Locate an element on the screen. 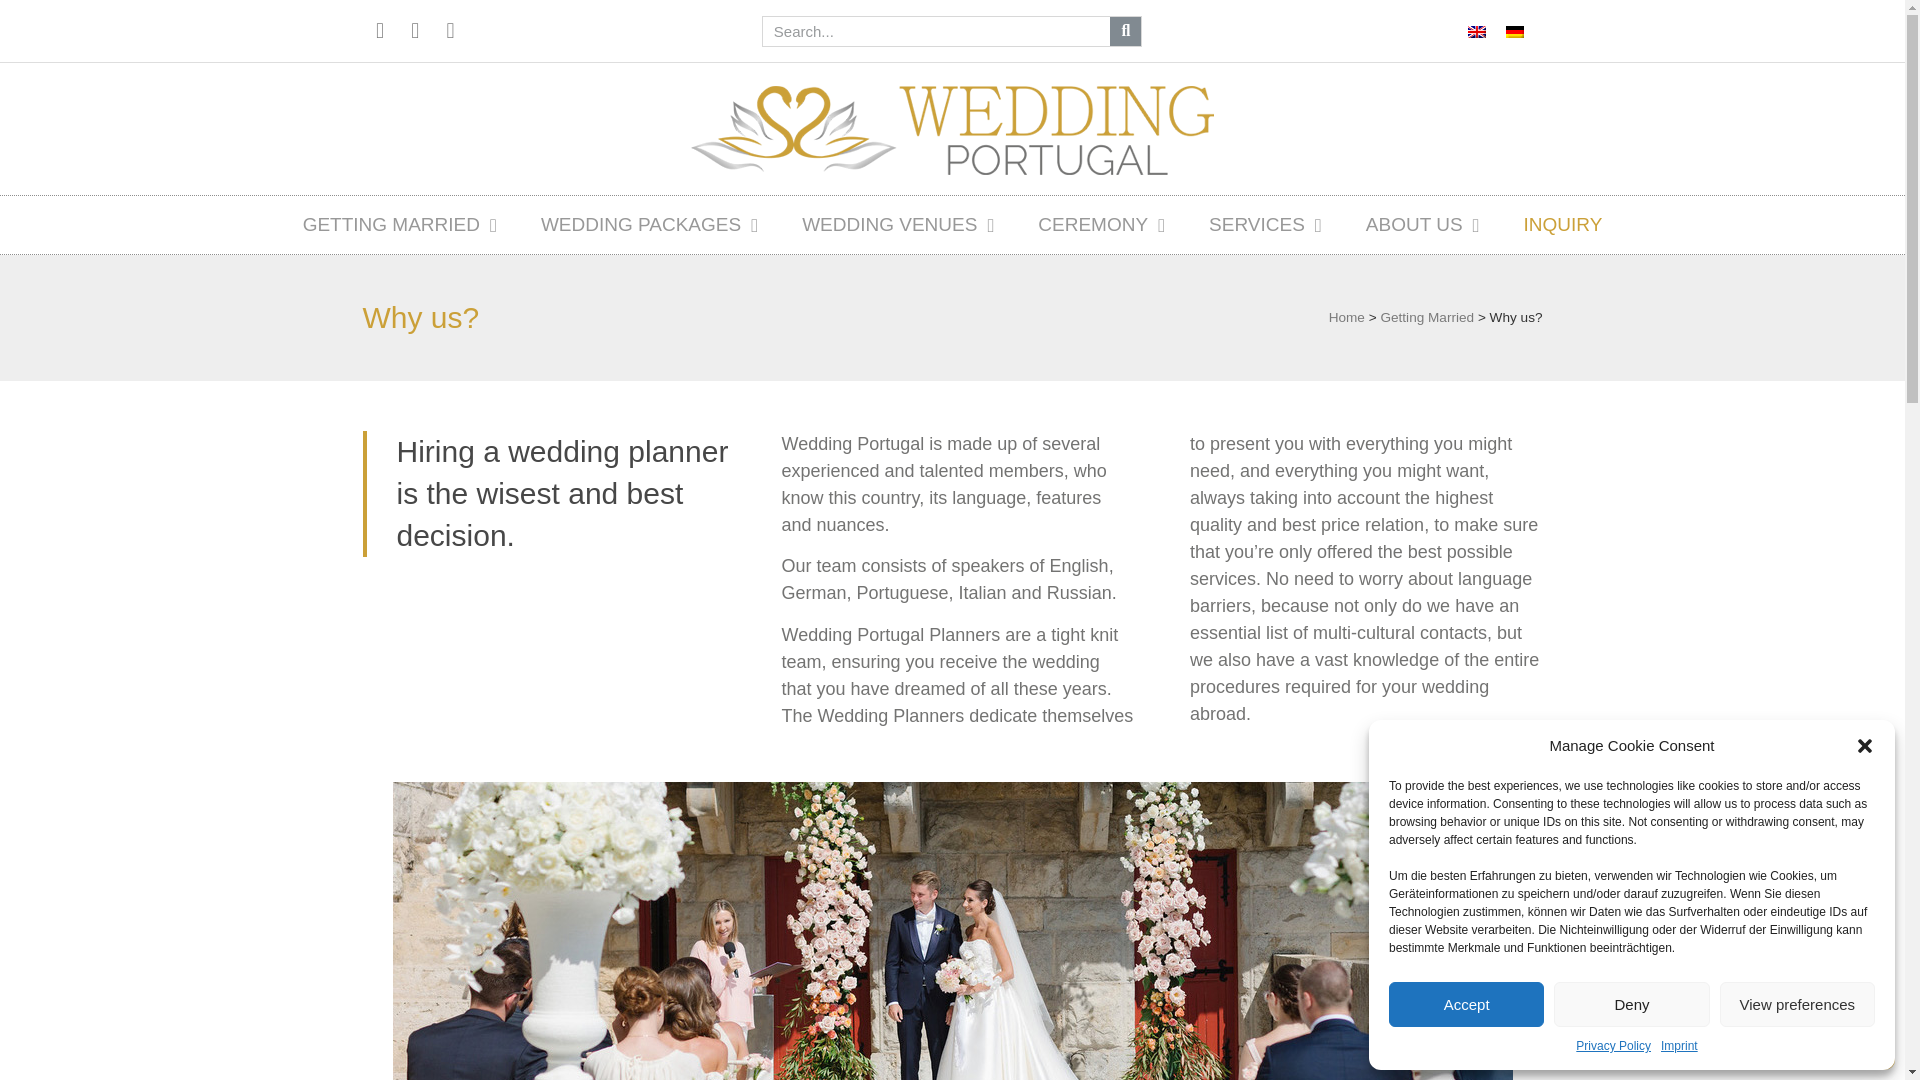 Image resolution: width=1920 pixels, height=1080 pixels. WEDDING PACKAGES is located at coordinates (650, 224).